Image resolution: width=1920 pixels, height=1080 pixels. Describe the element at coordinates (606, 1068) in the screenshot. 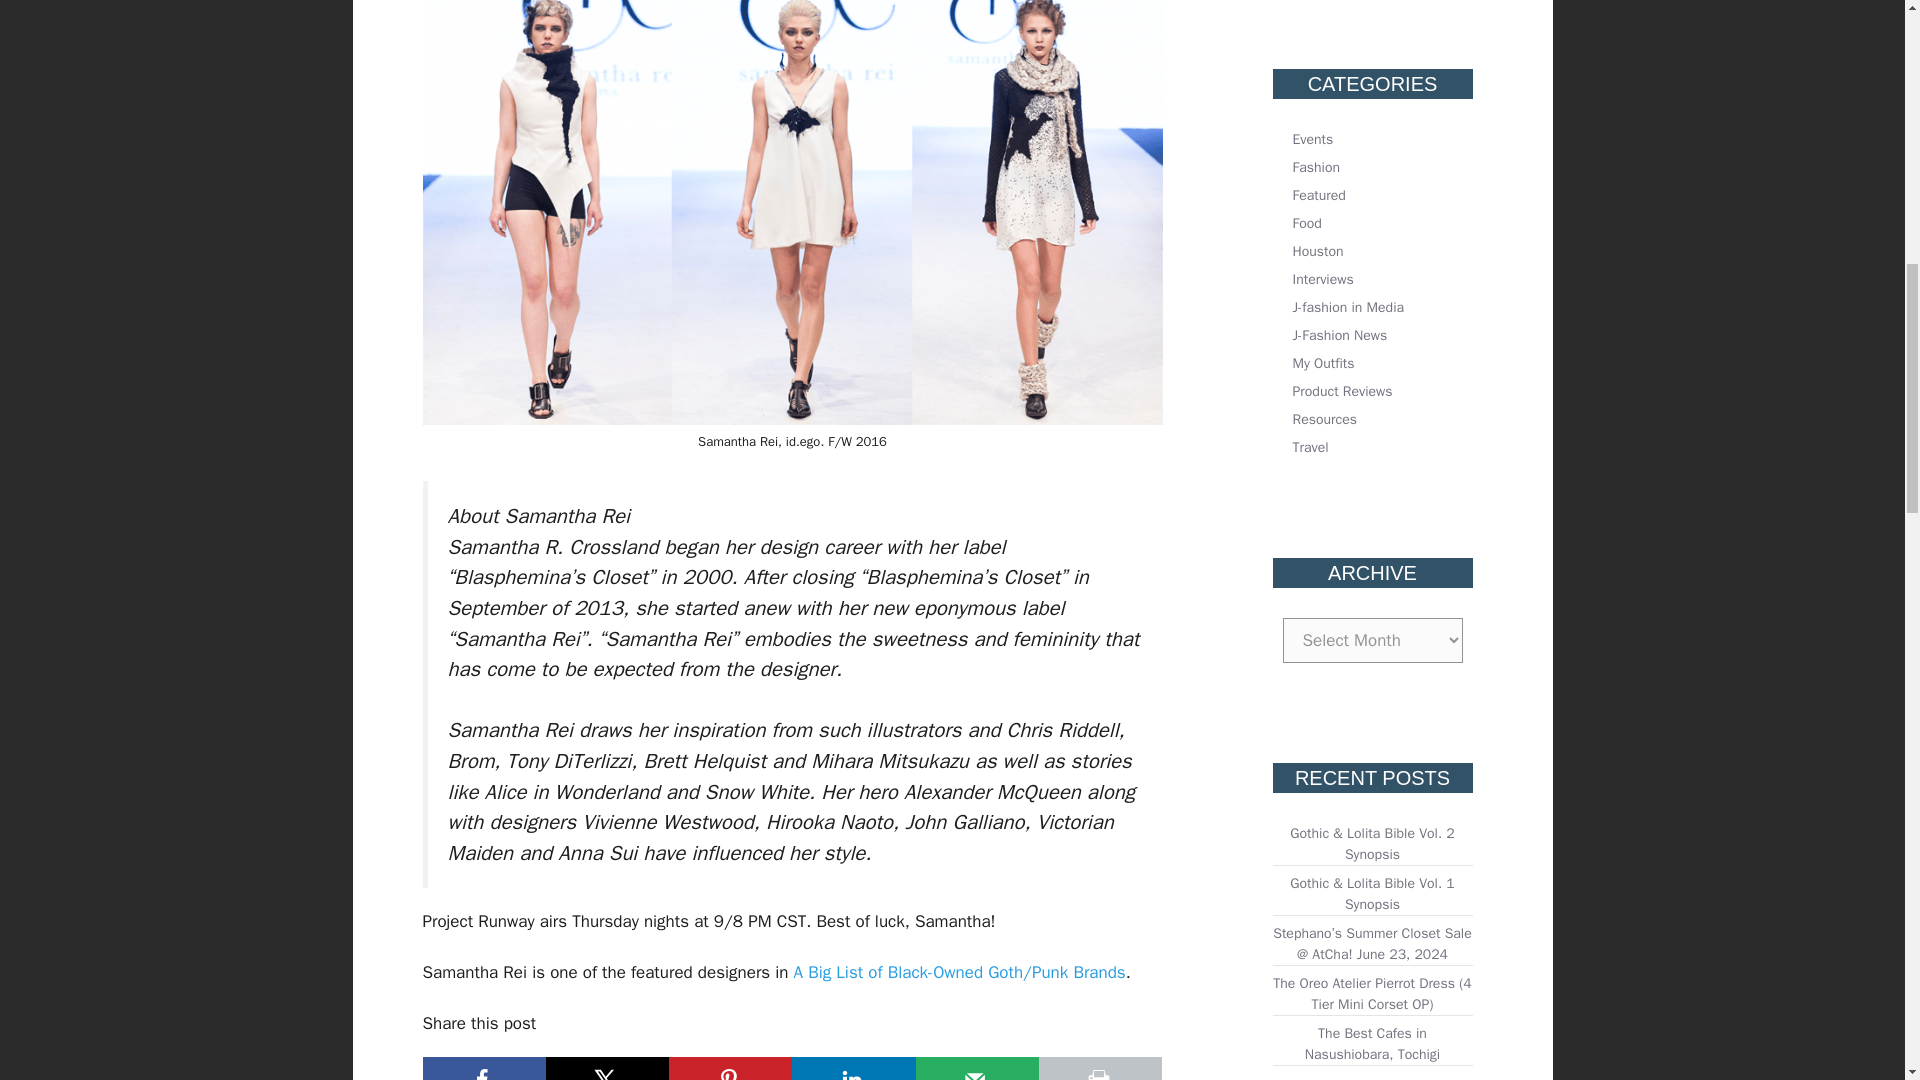

I see `Share on X` at that location.